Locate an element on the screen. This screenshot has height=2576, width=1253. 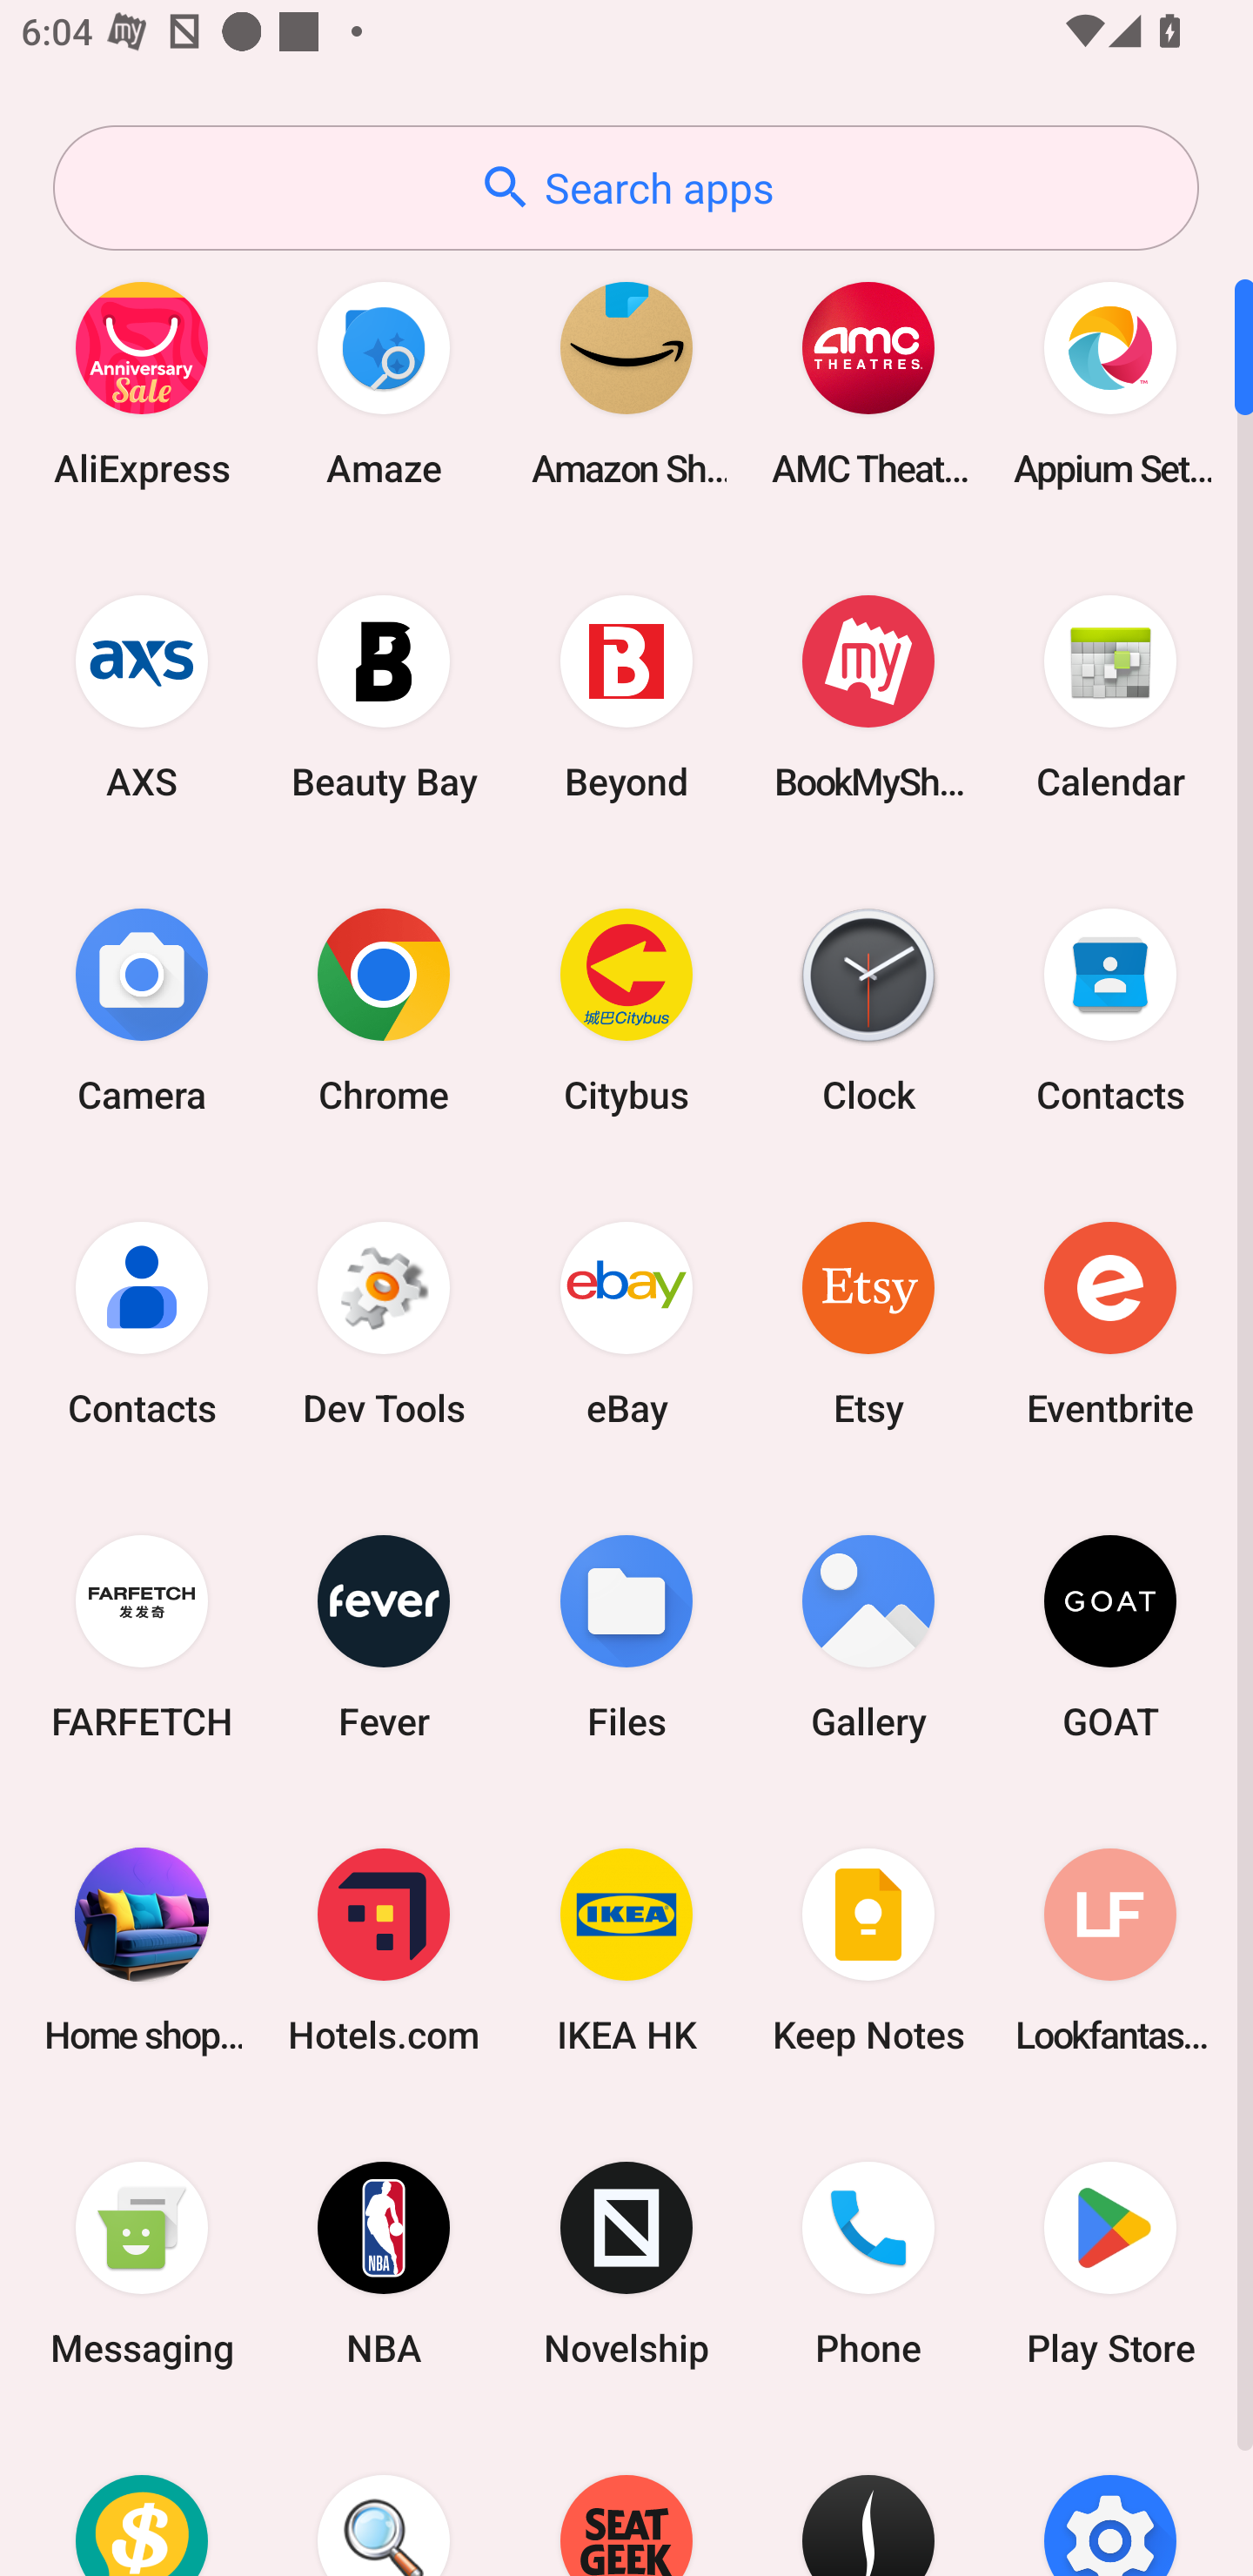
Eventbrite is located at coordinates (1110, 1323).